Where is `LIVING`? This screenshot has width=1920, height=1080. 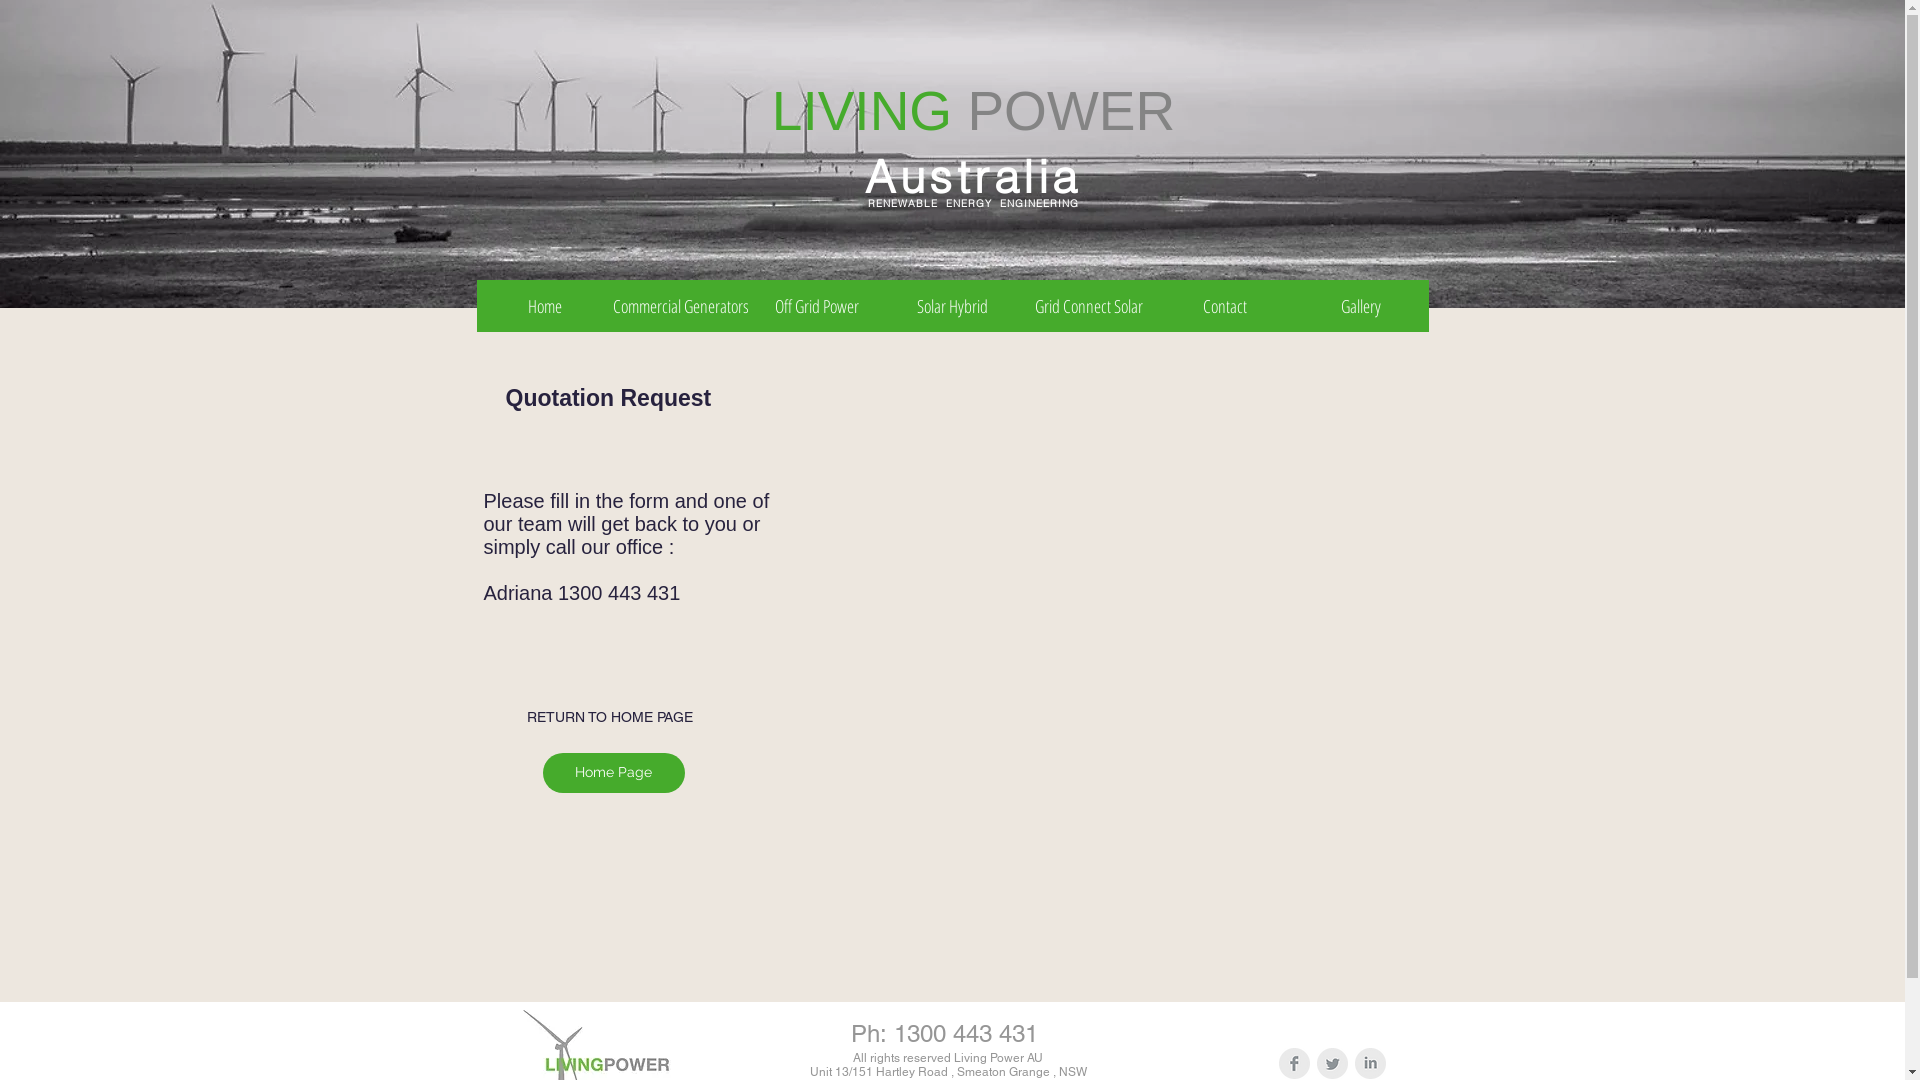
LIVING is located at coordinates (862, 111).